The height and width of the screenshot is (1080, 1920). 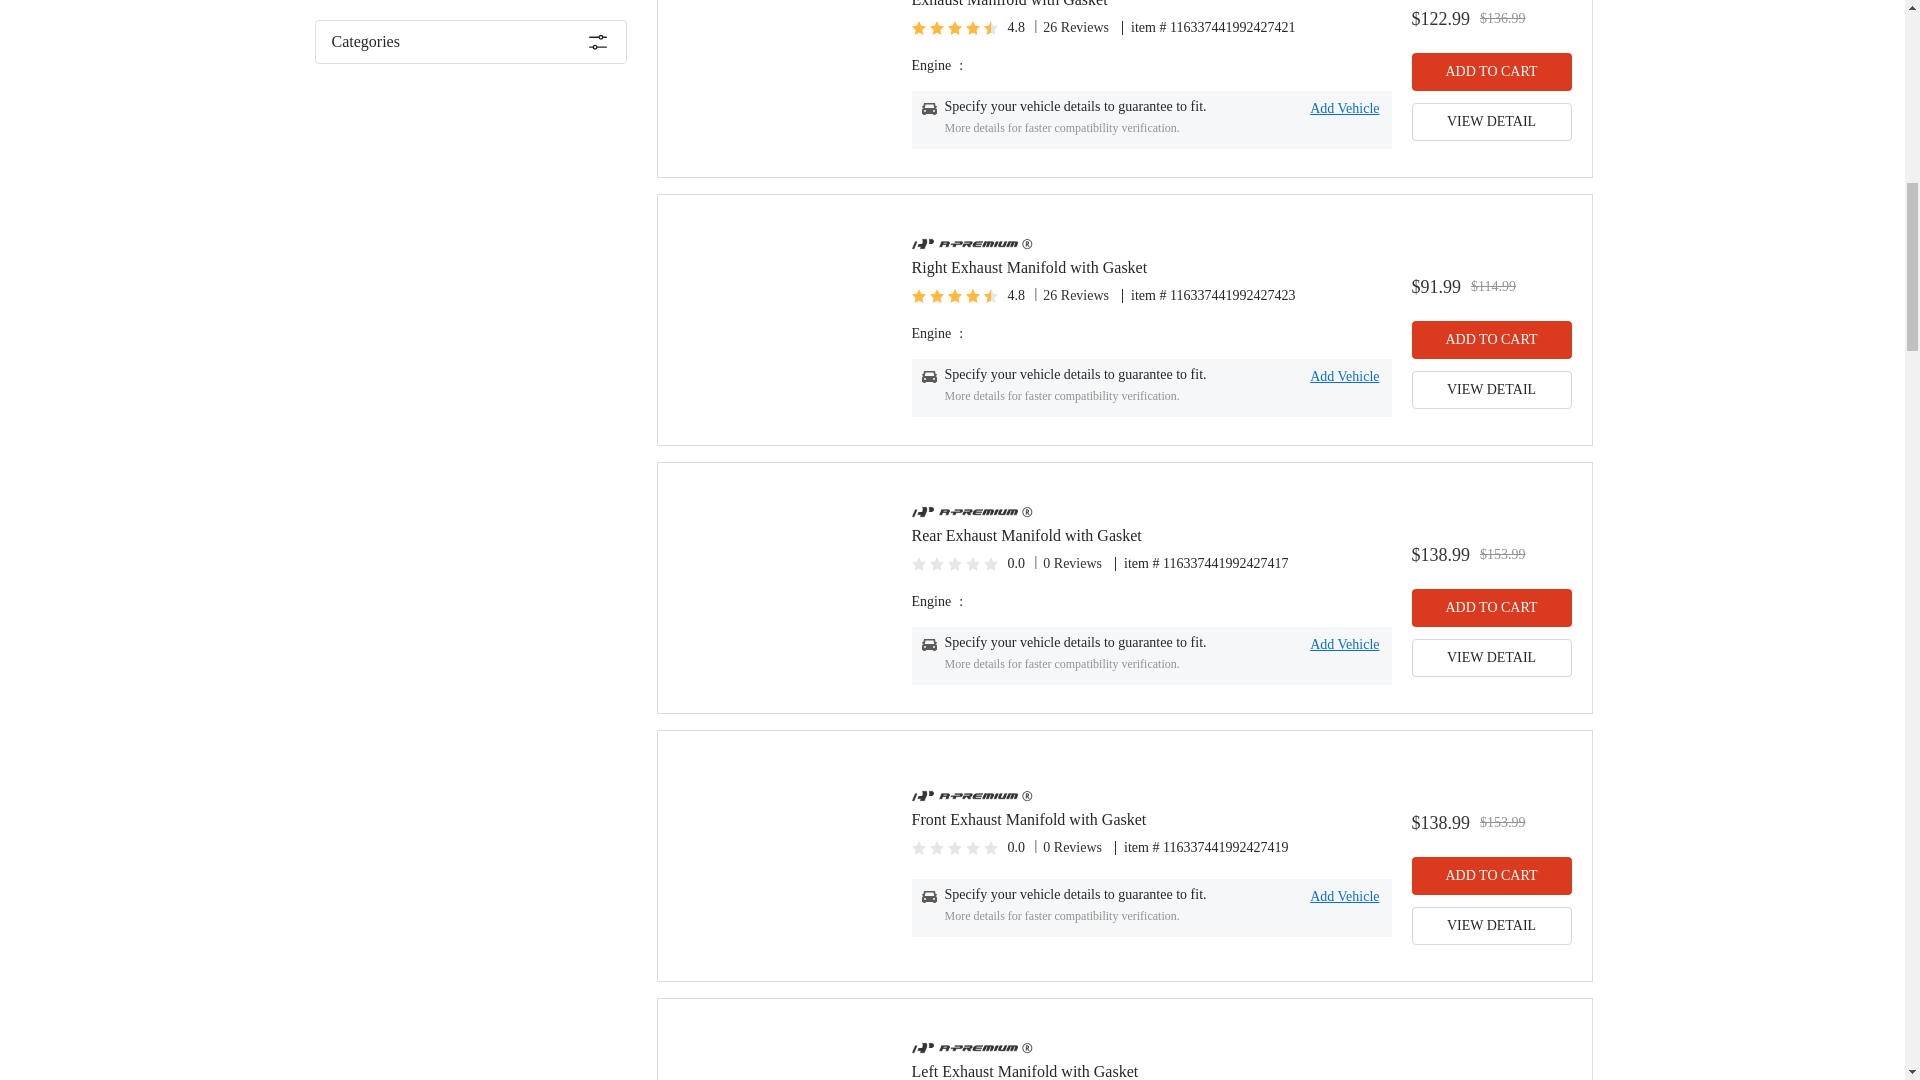 I want to click on Exhaust Manifold with Gasket, so click(x=1152, y=4).